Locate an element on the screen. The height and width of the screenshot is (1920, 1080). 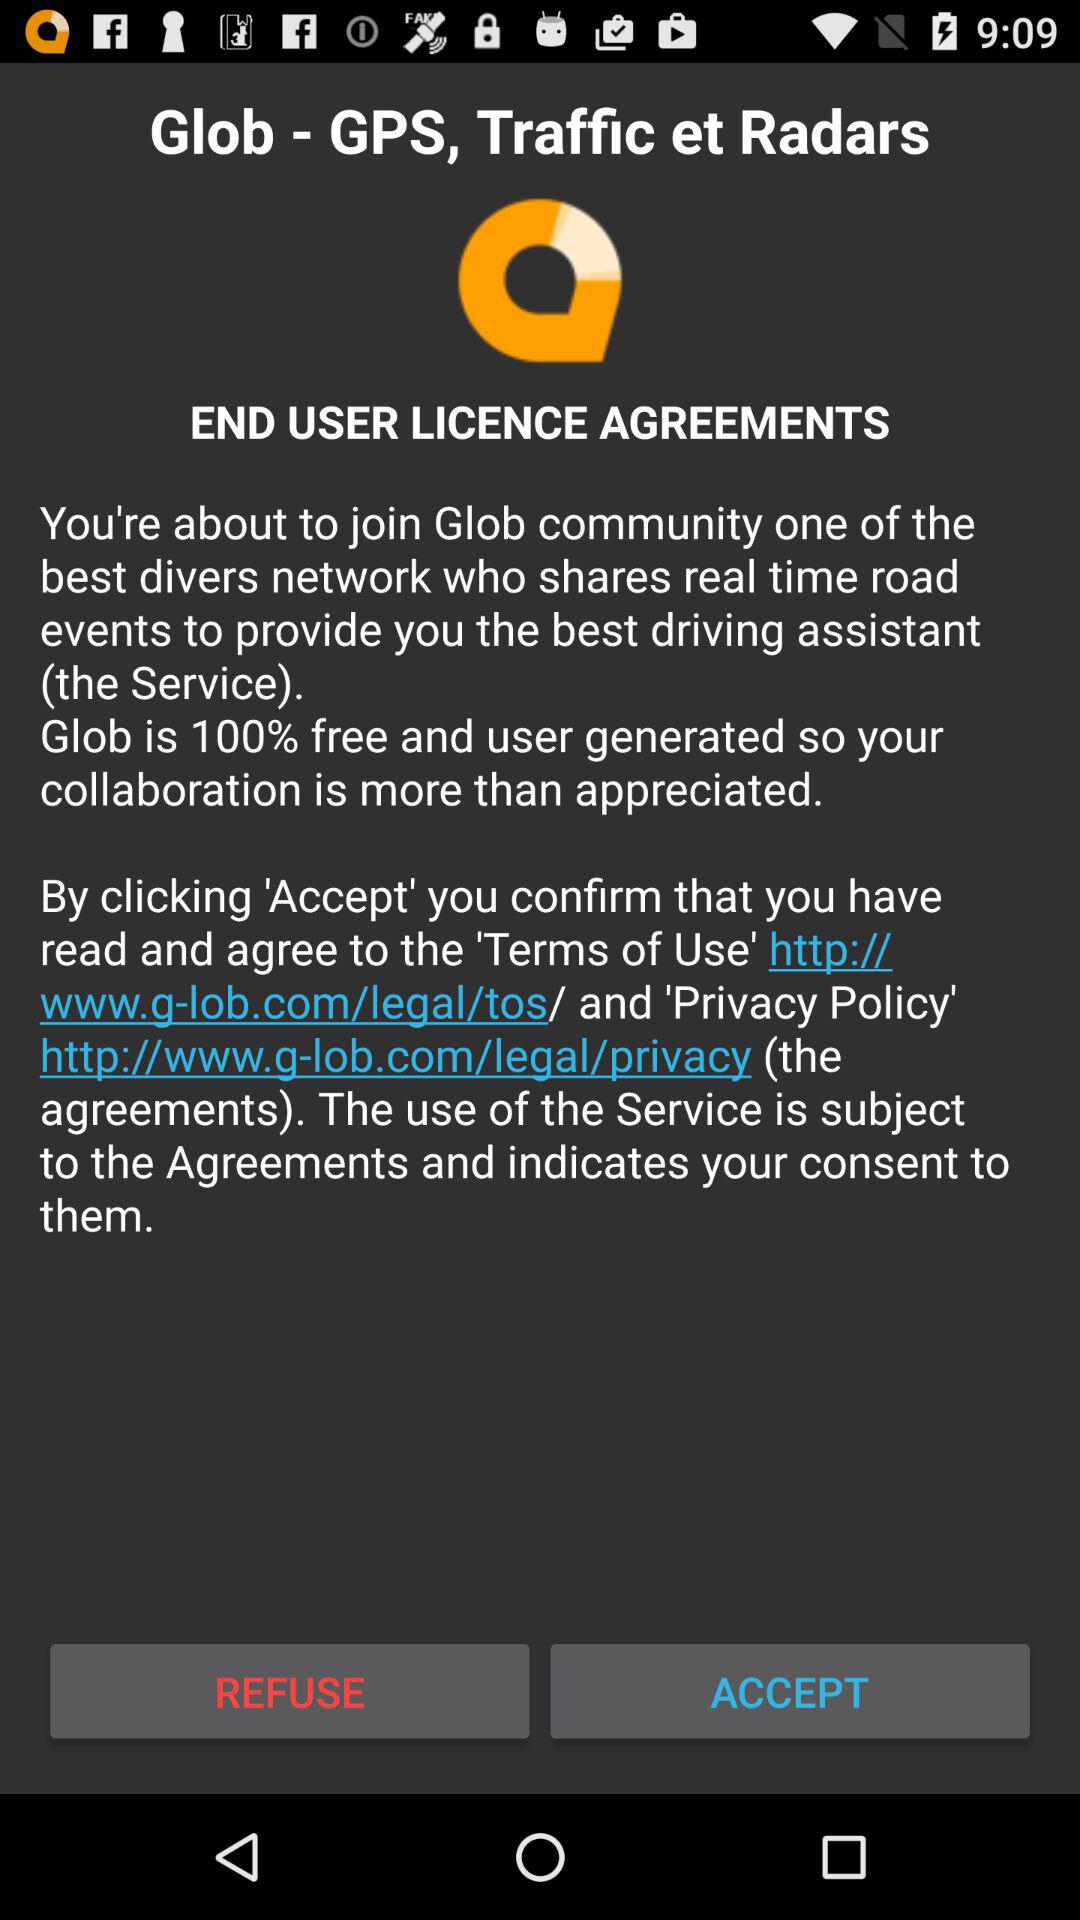
turn on the icon next to the refuse is located at coordinates (790, 1691).